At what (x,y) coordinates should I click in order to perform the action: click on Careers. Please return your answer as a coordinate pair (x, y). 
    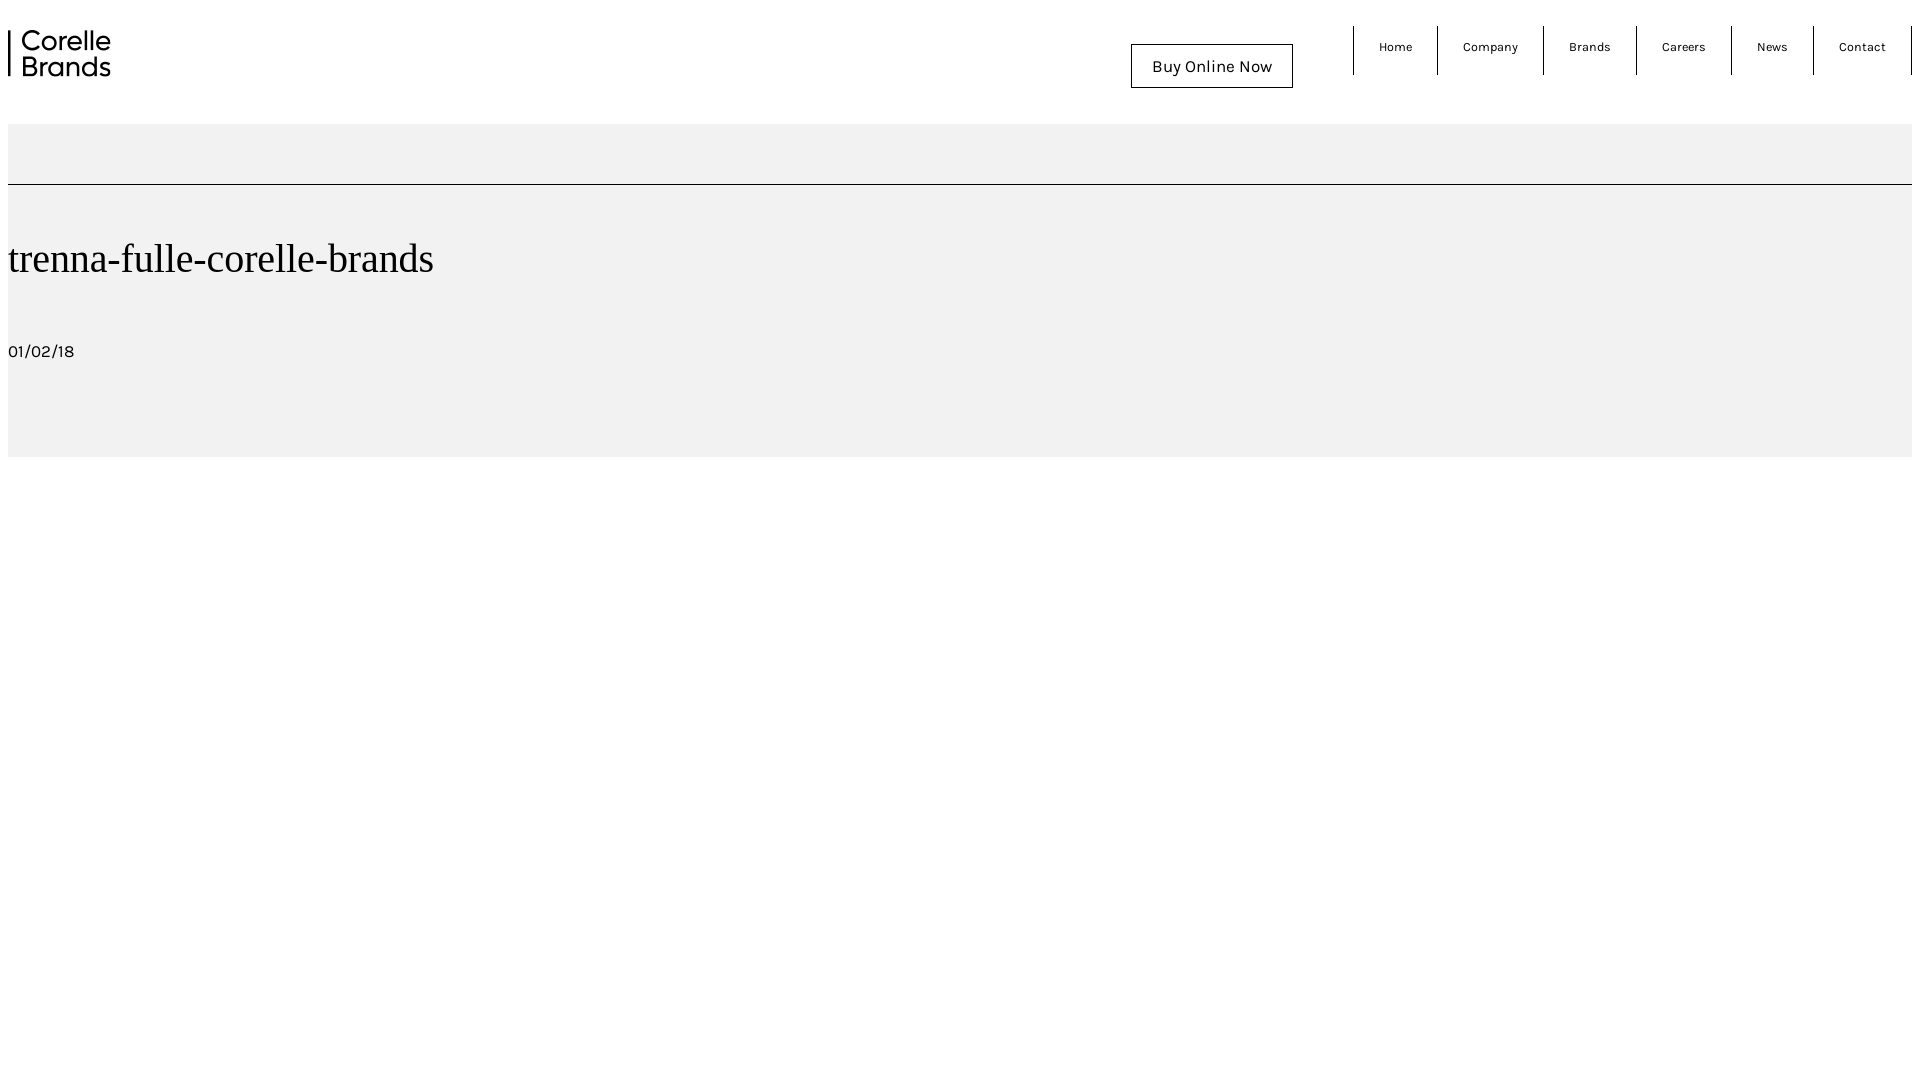
    Looking at the image, I should click on (1684, 46).